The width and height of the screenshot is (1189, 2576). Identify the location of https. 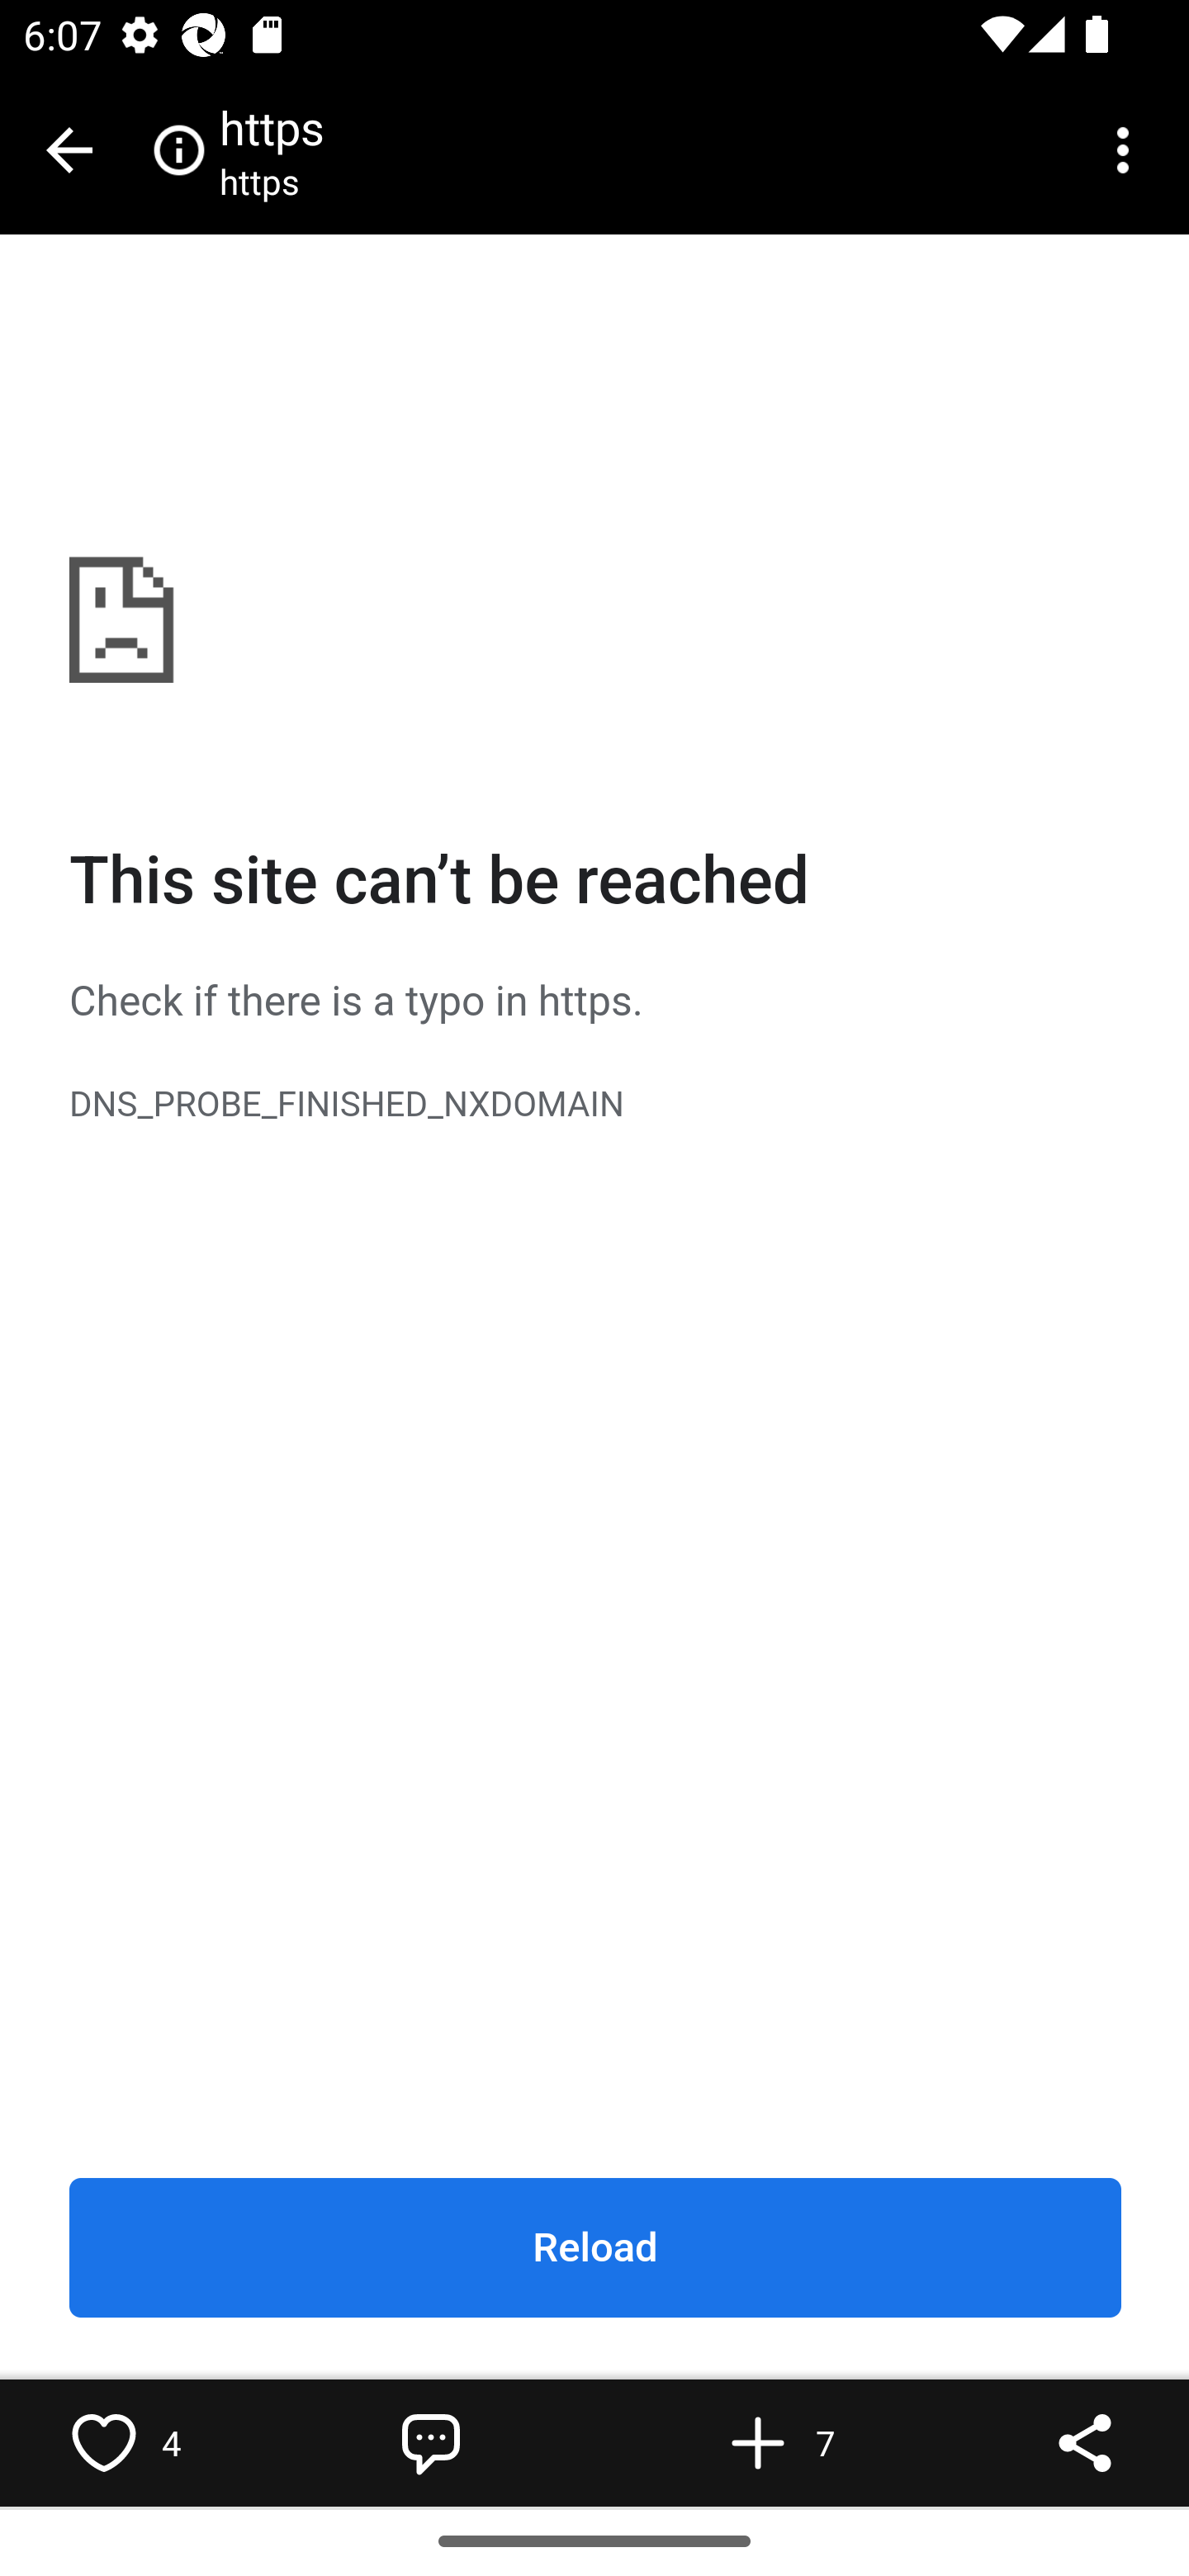
(271, 180).